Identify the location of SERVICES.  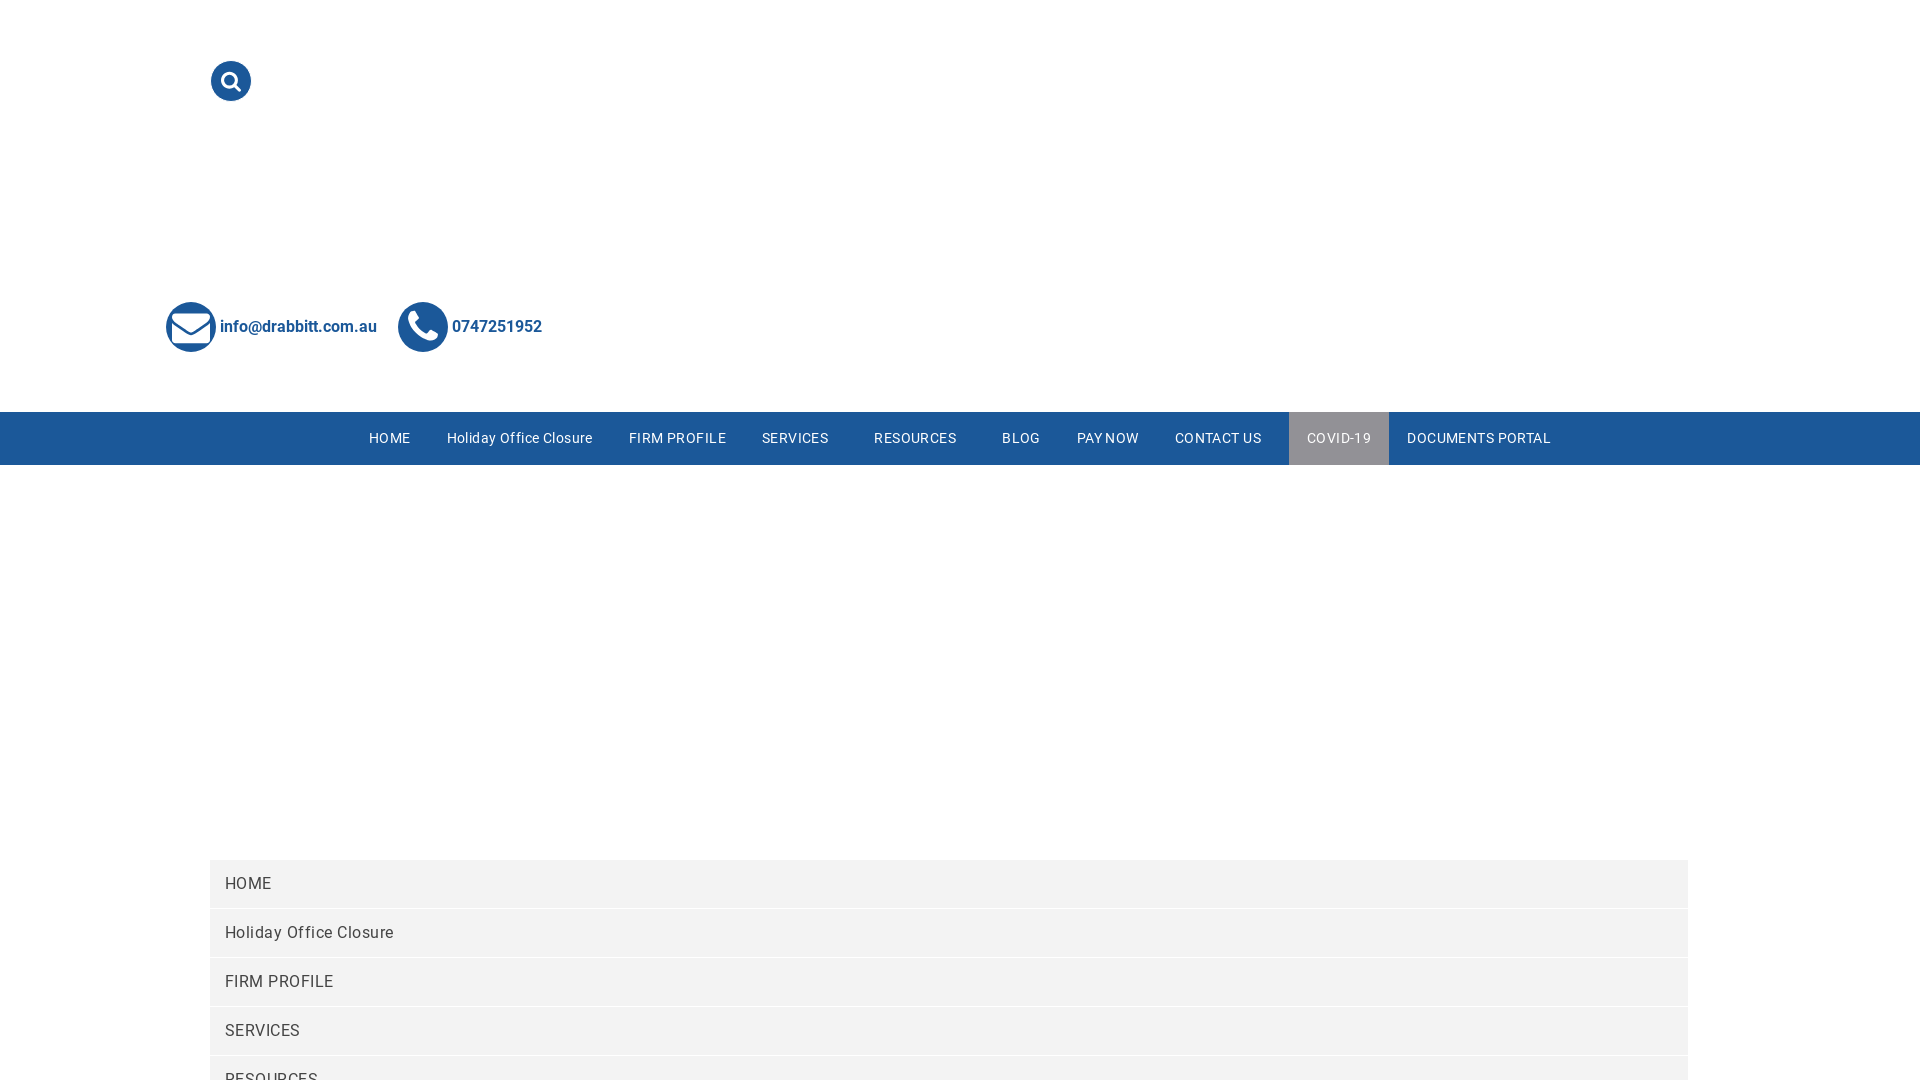
(800, 438).